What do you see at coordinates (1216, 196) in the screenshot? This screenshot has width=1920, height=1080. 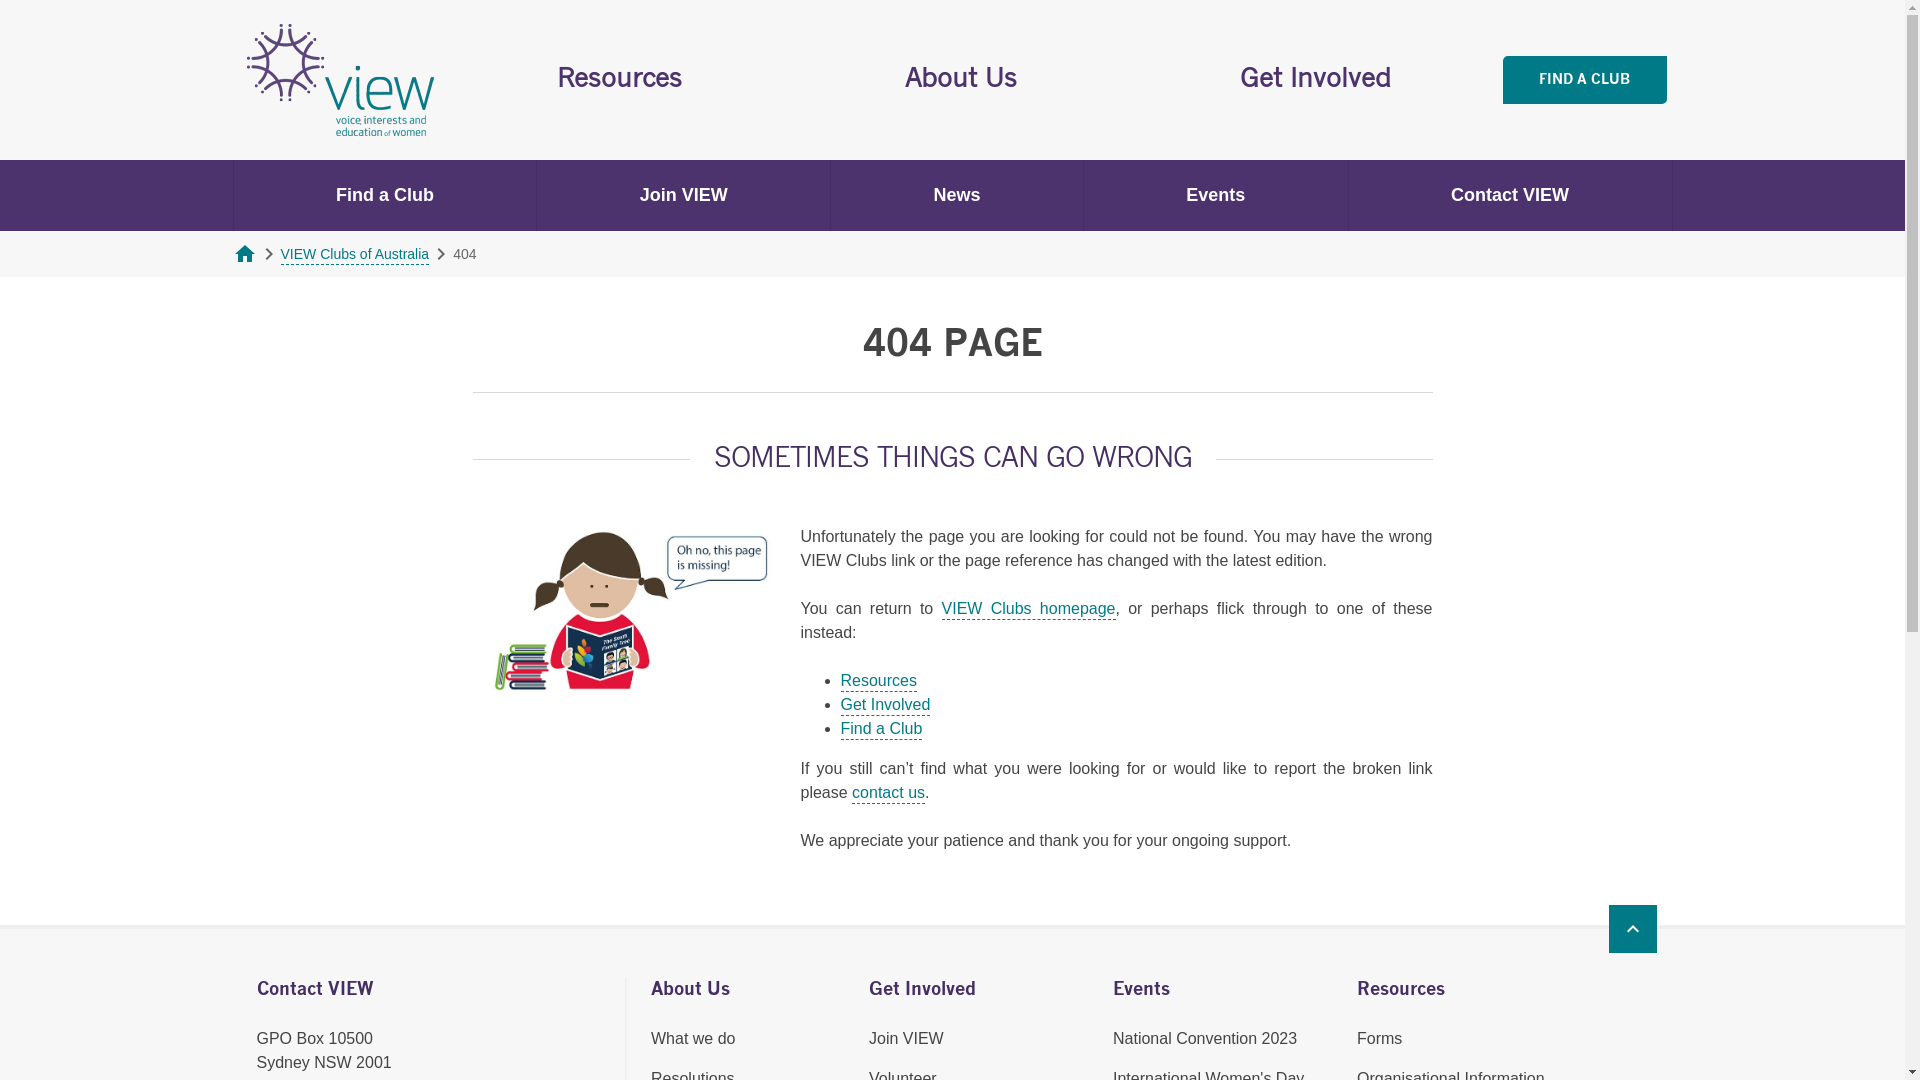 I see `Events` at bounding box center [1216, 196].